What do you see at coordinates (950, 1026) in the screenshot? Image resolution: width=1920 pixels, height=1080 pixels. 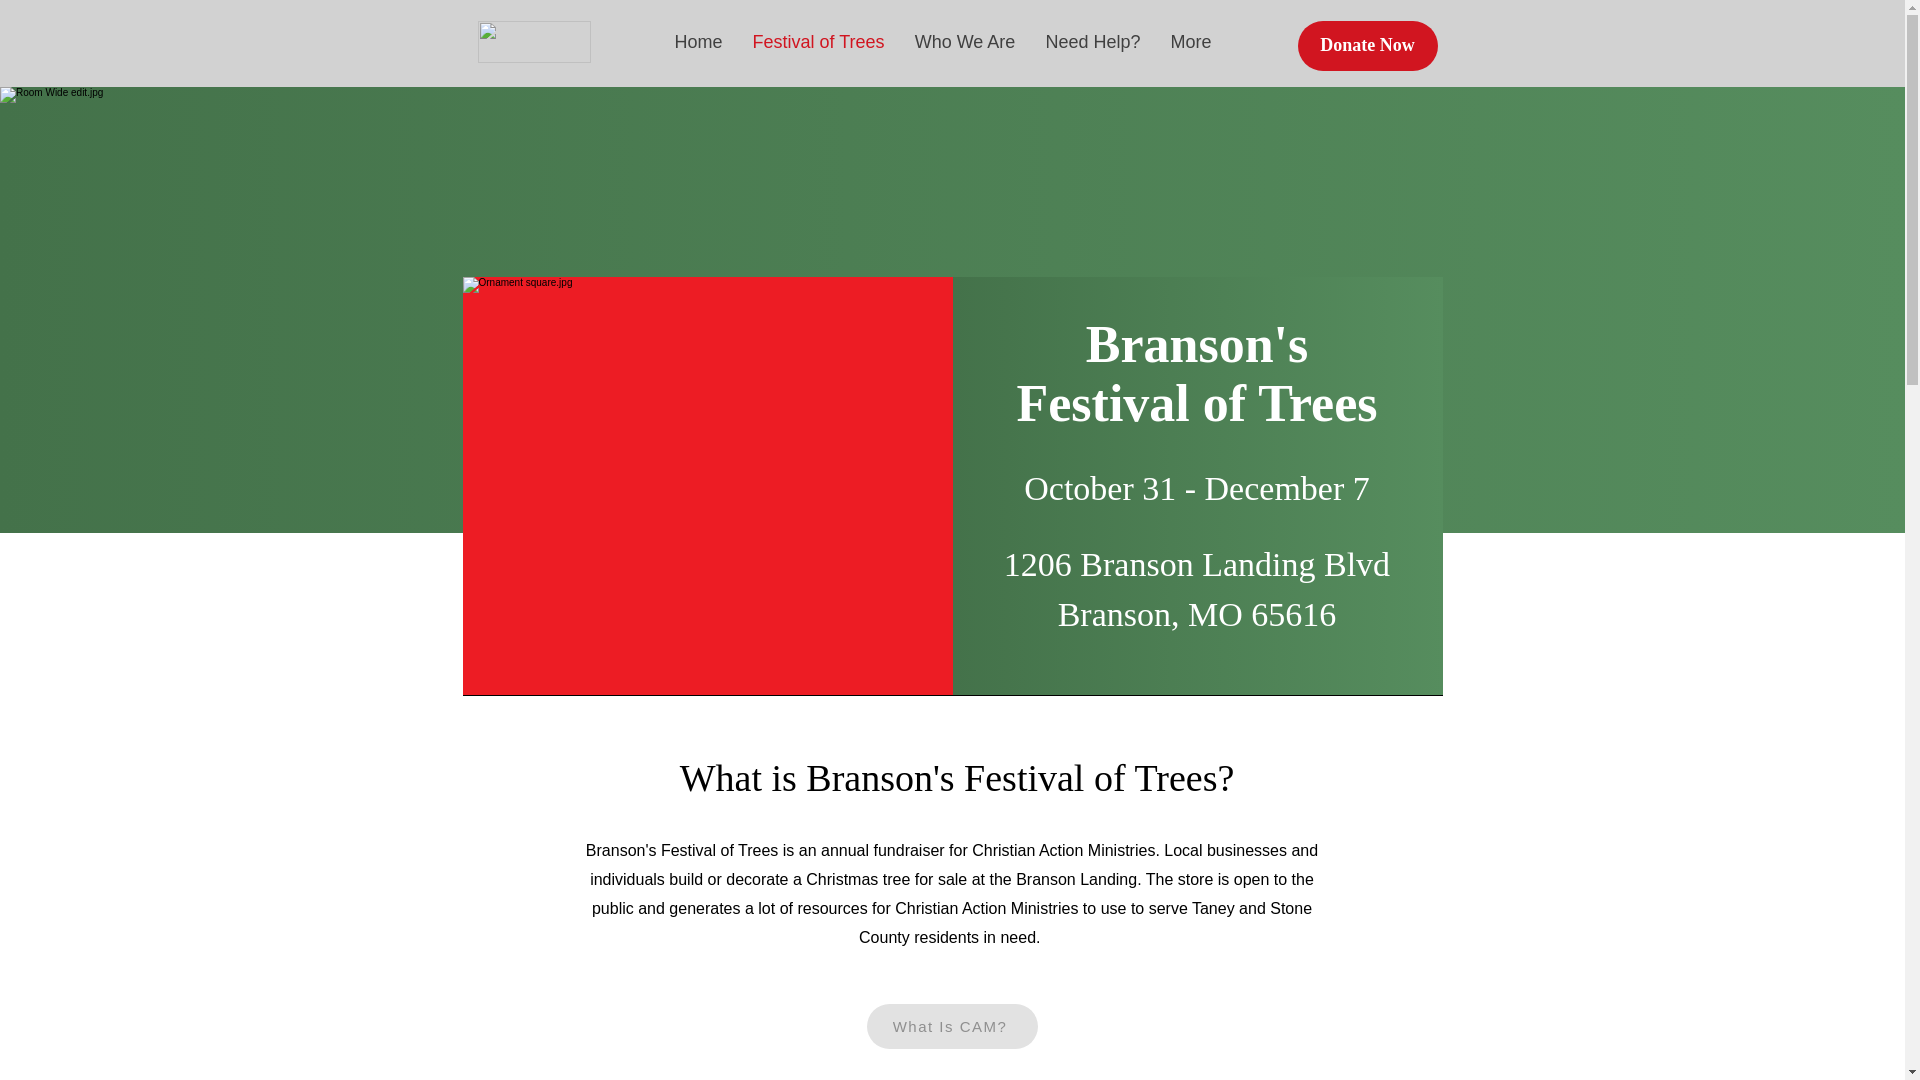 I see `What Is CAM?` at bounding box center [950, 1026].